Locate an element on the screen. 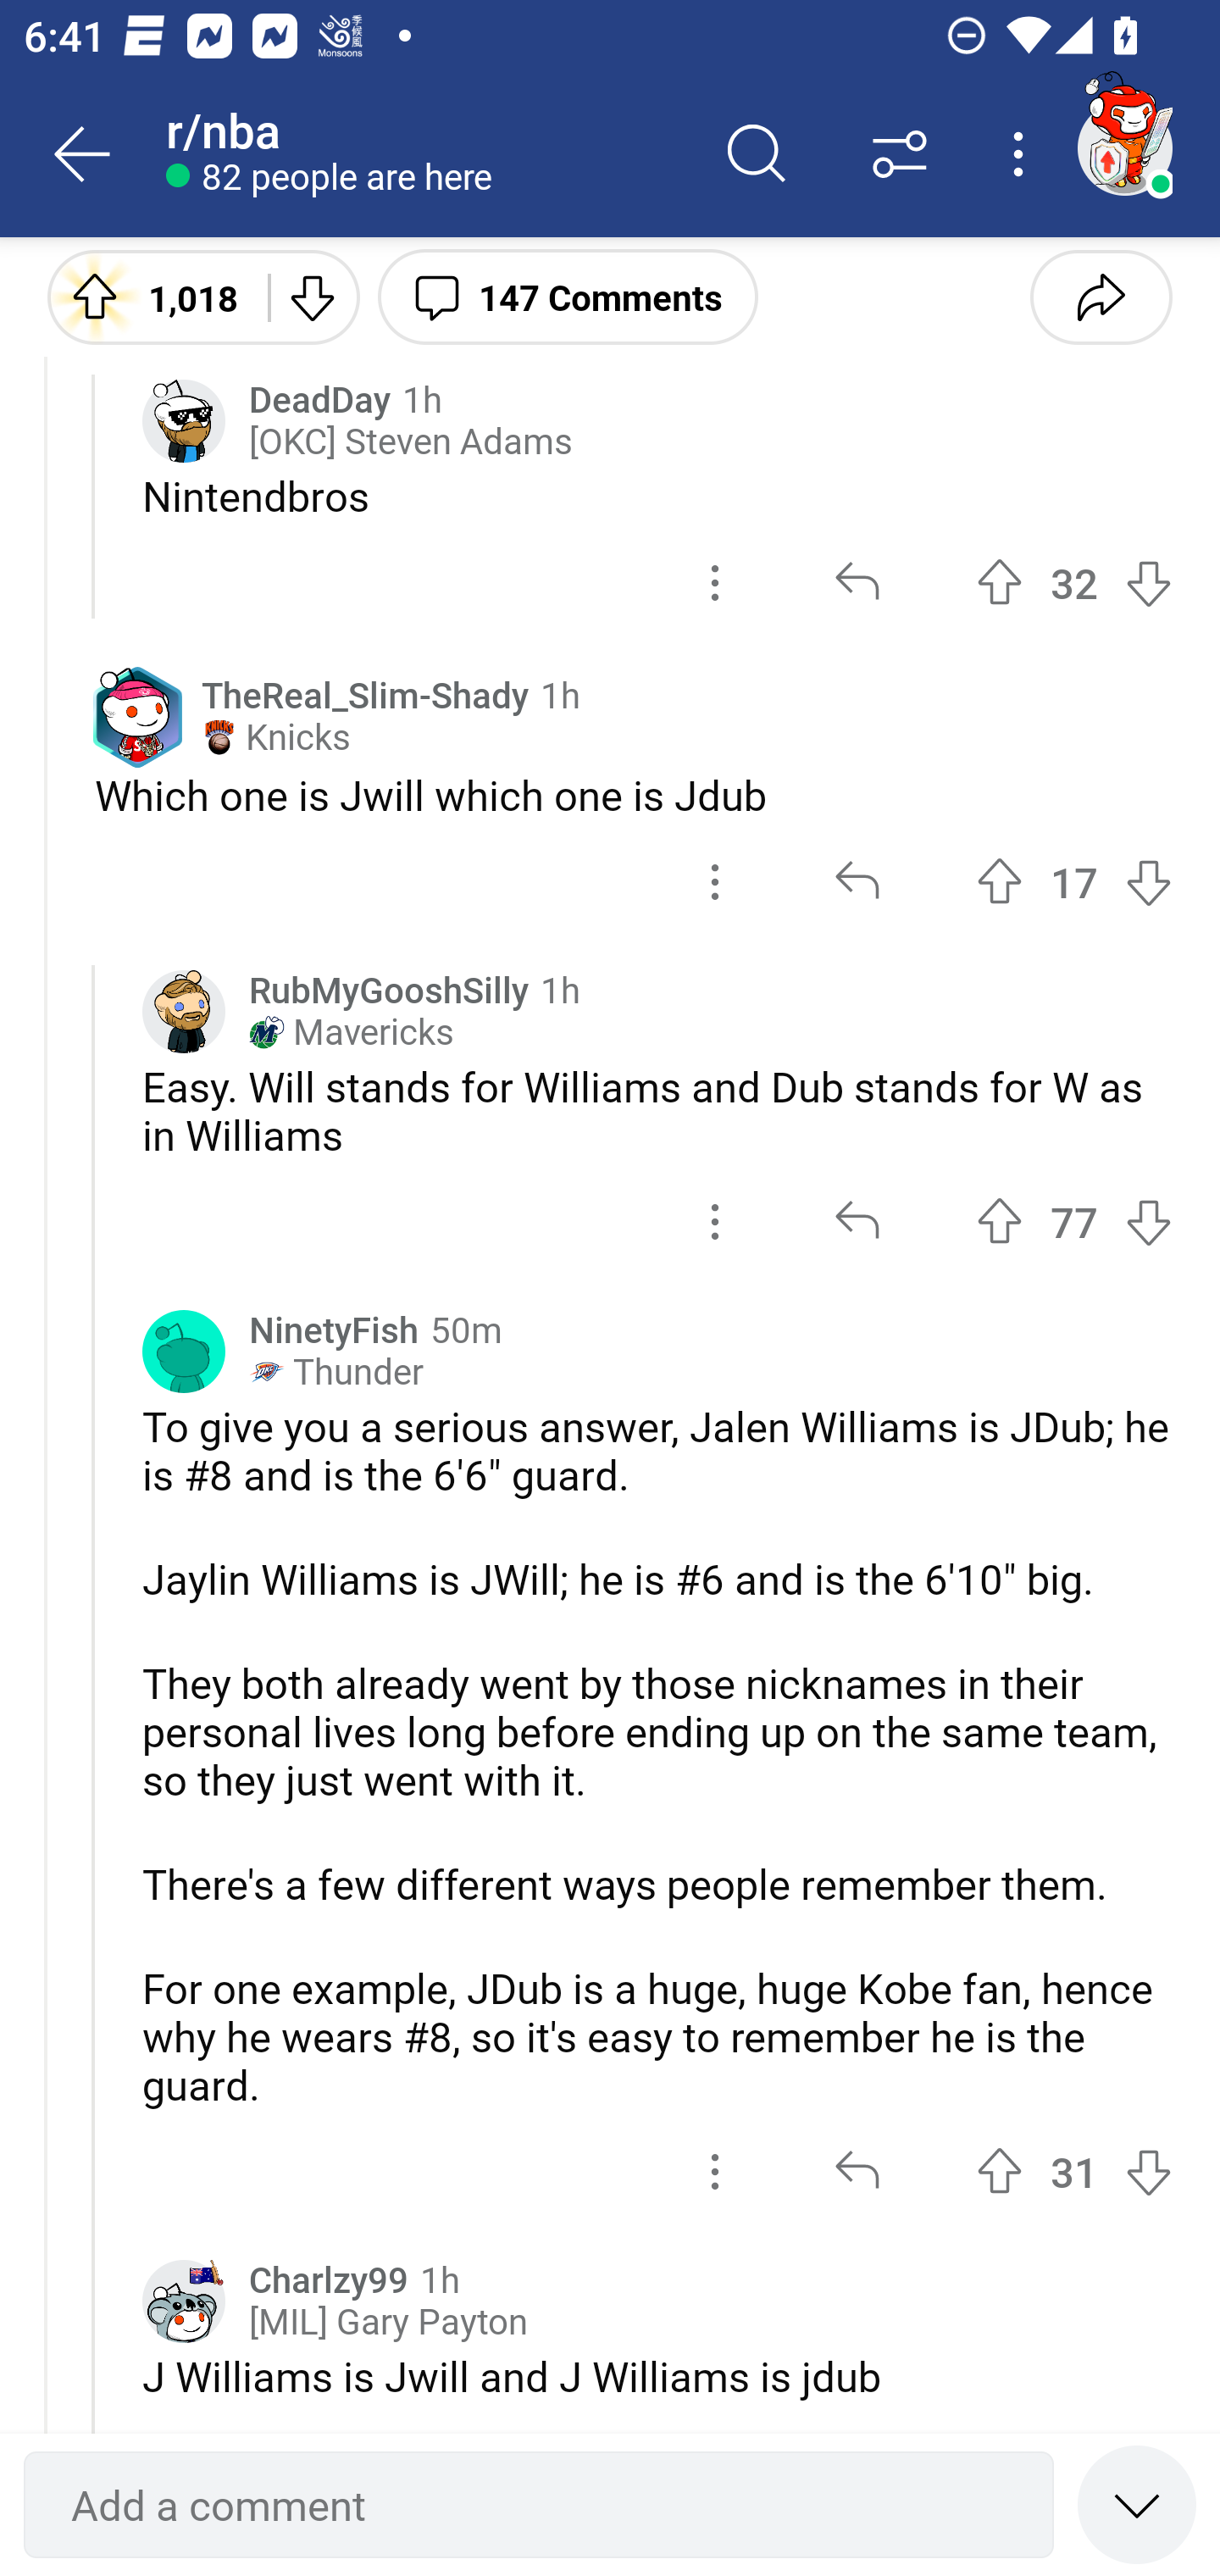  Upvote 31 31 votes Downvote is located at coordinates (1074, 2171).